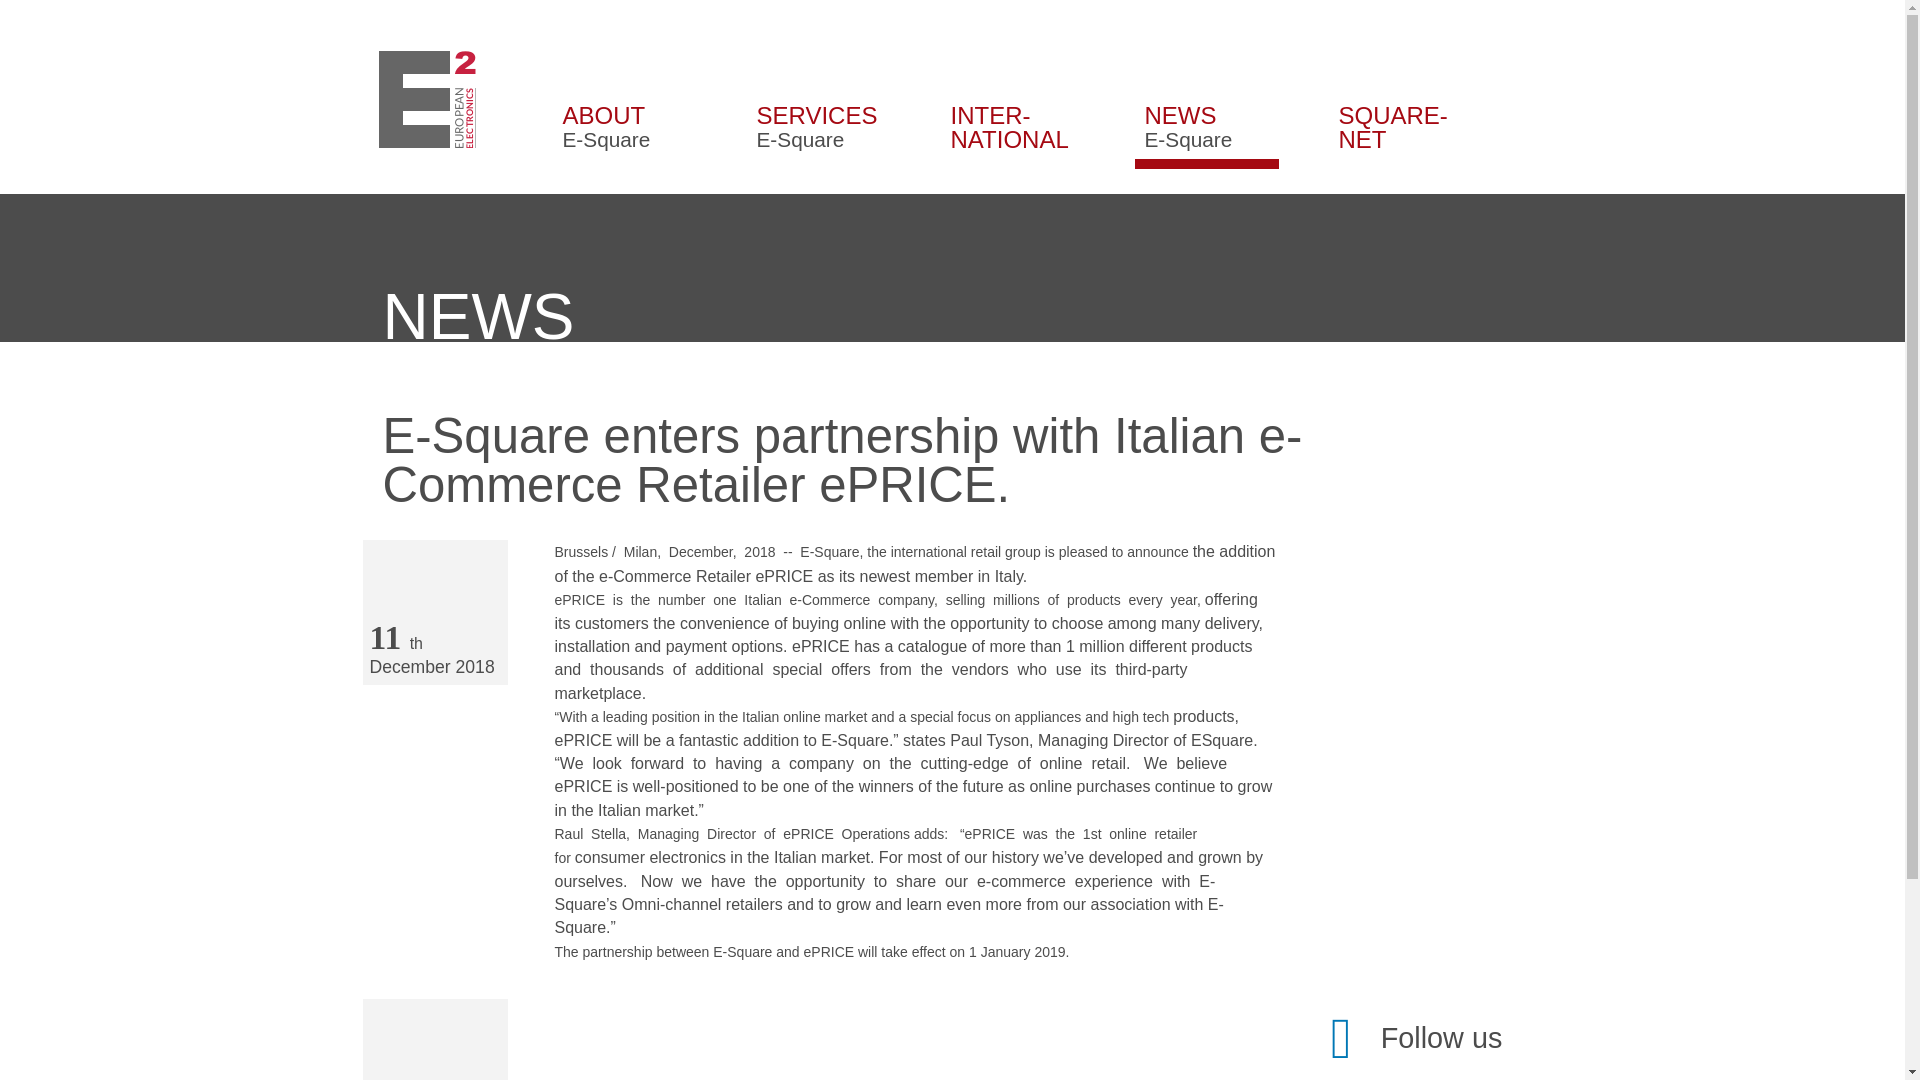 The image size is (1920, 1080). Describe the element at coordinates (434, 1040) in the screenshot. I see `Back` at that location.